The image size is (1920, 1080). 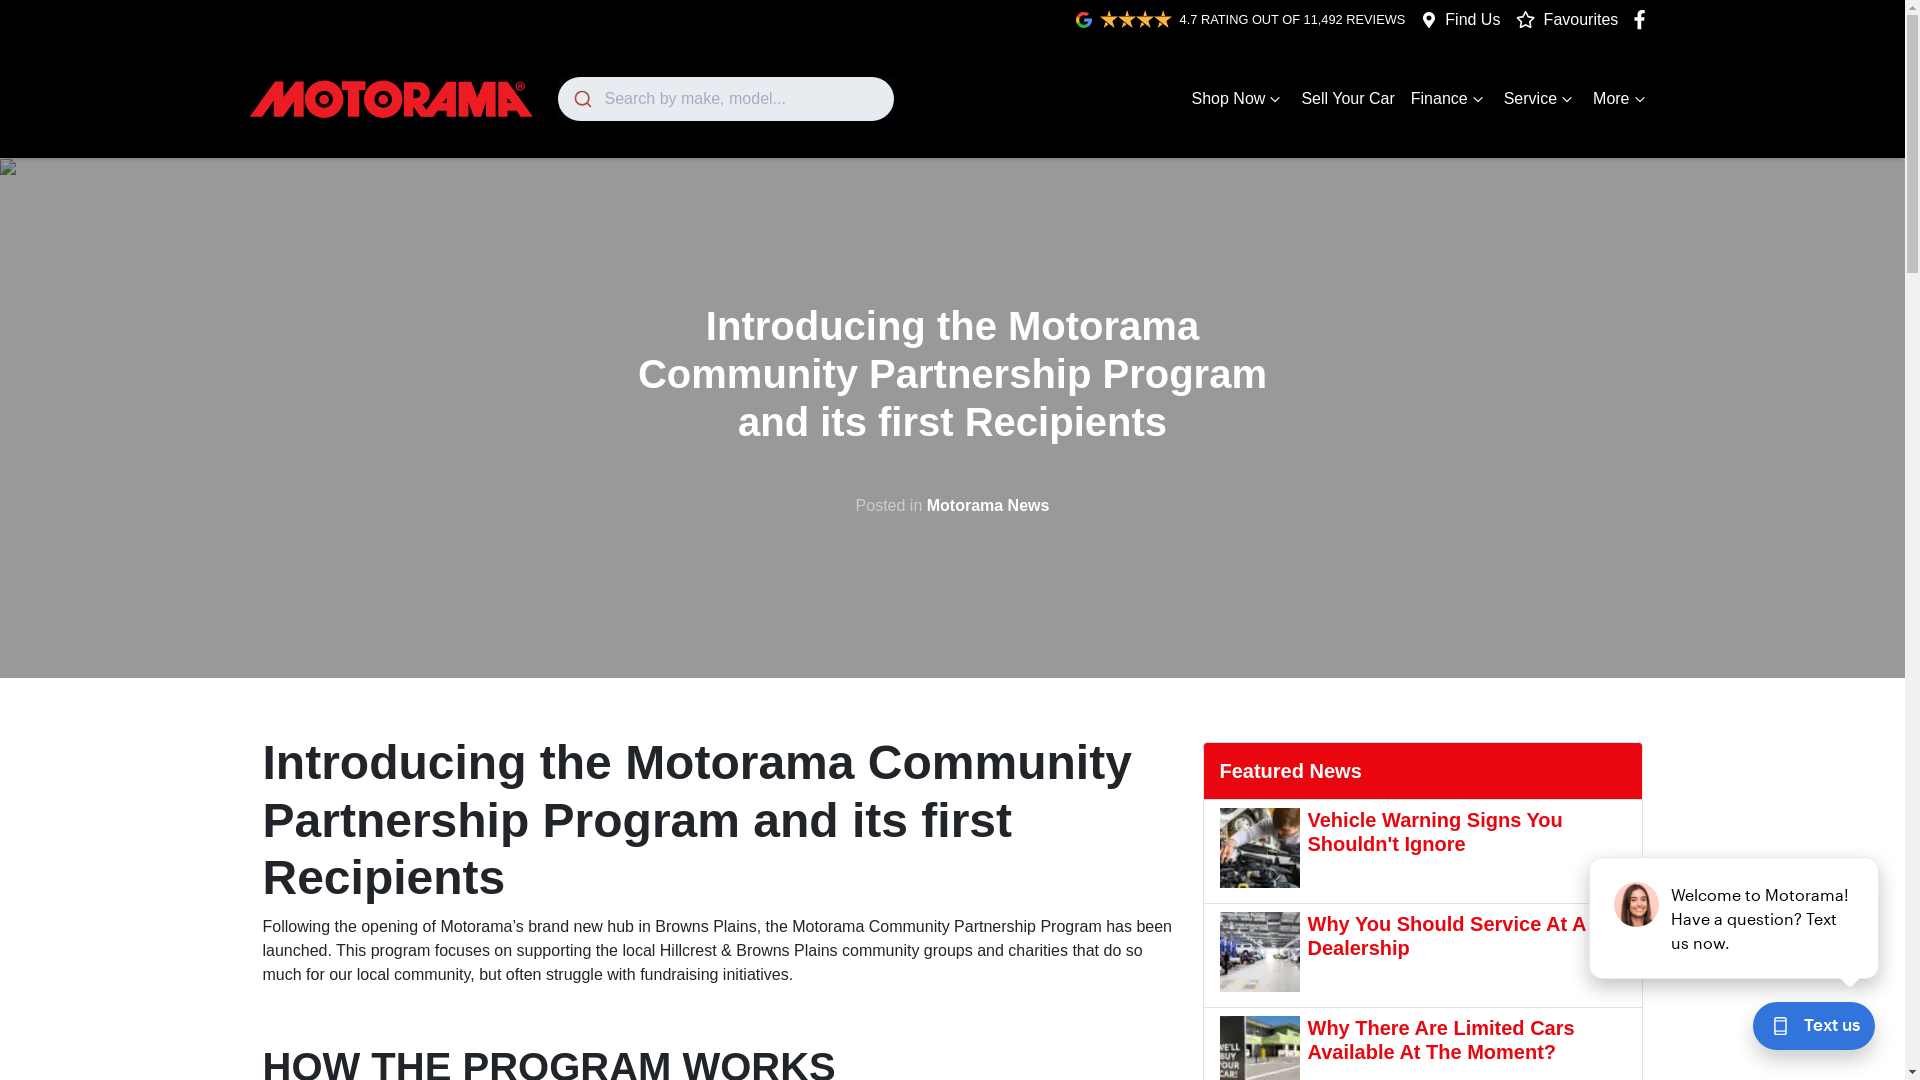 I want to click on Finance, so click(x=1450, y=99).